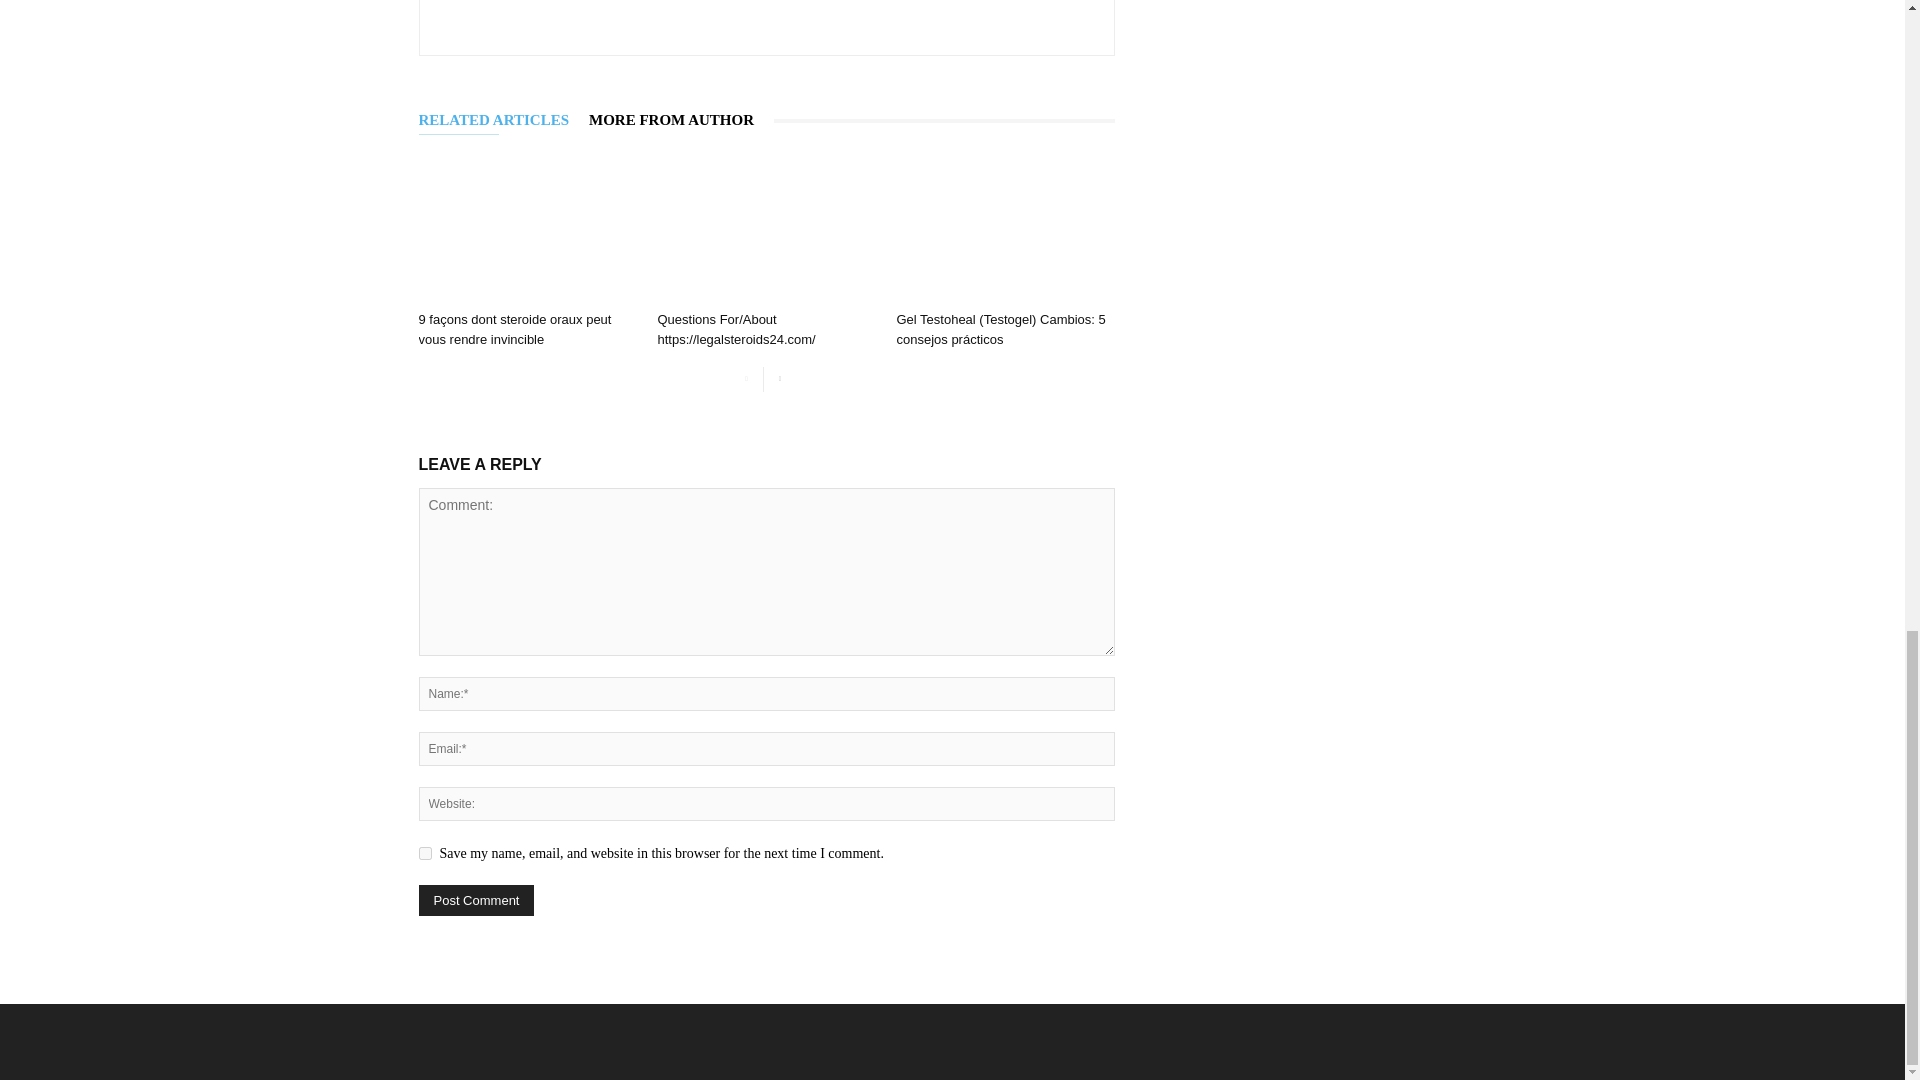 This screenshot has width=1920, height=1080. Describe the element at coordinates (424, 852) in the screenshot. I see `yes` at that location.